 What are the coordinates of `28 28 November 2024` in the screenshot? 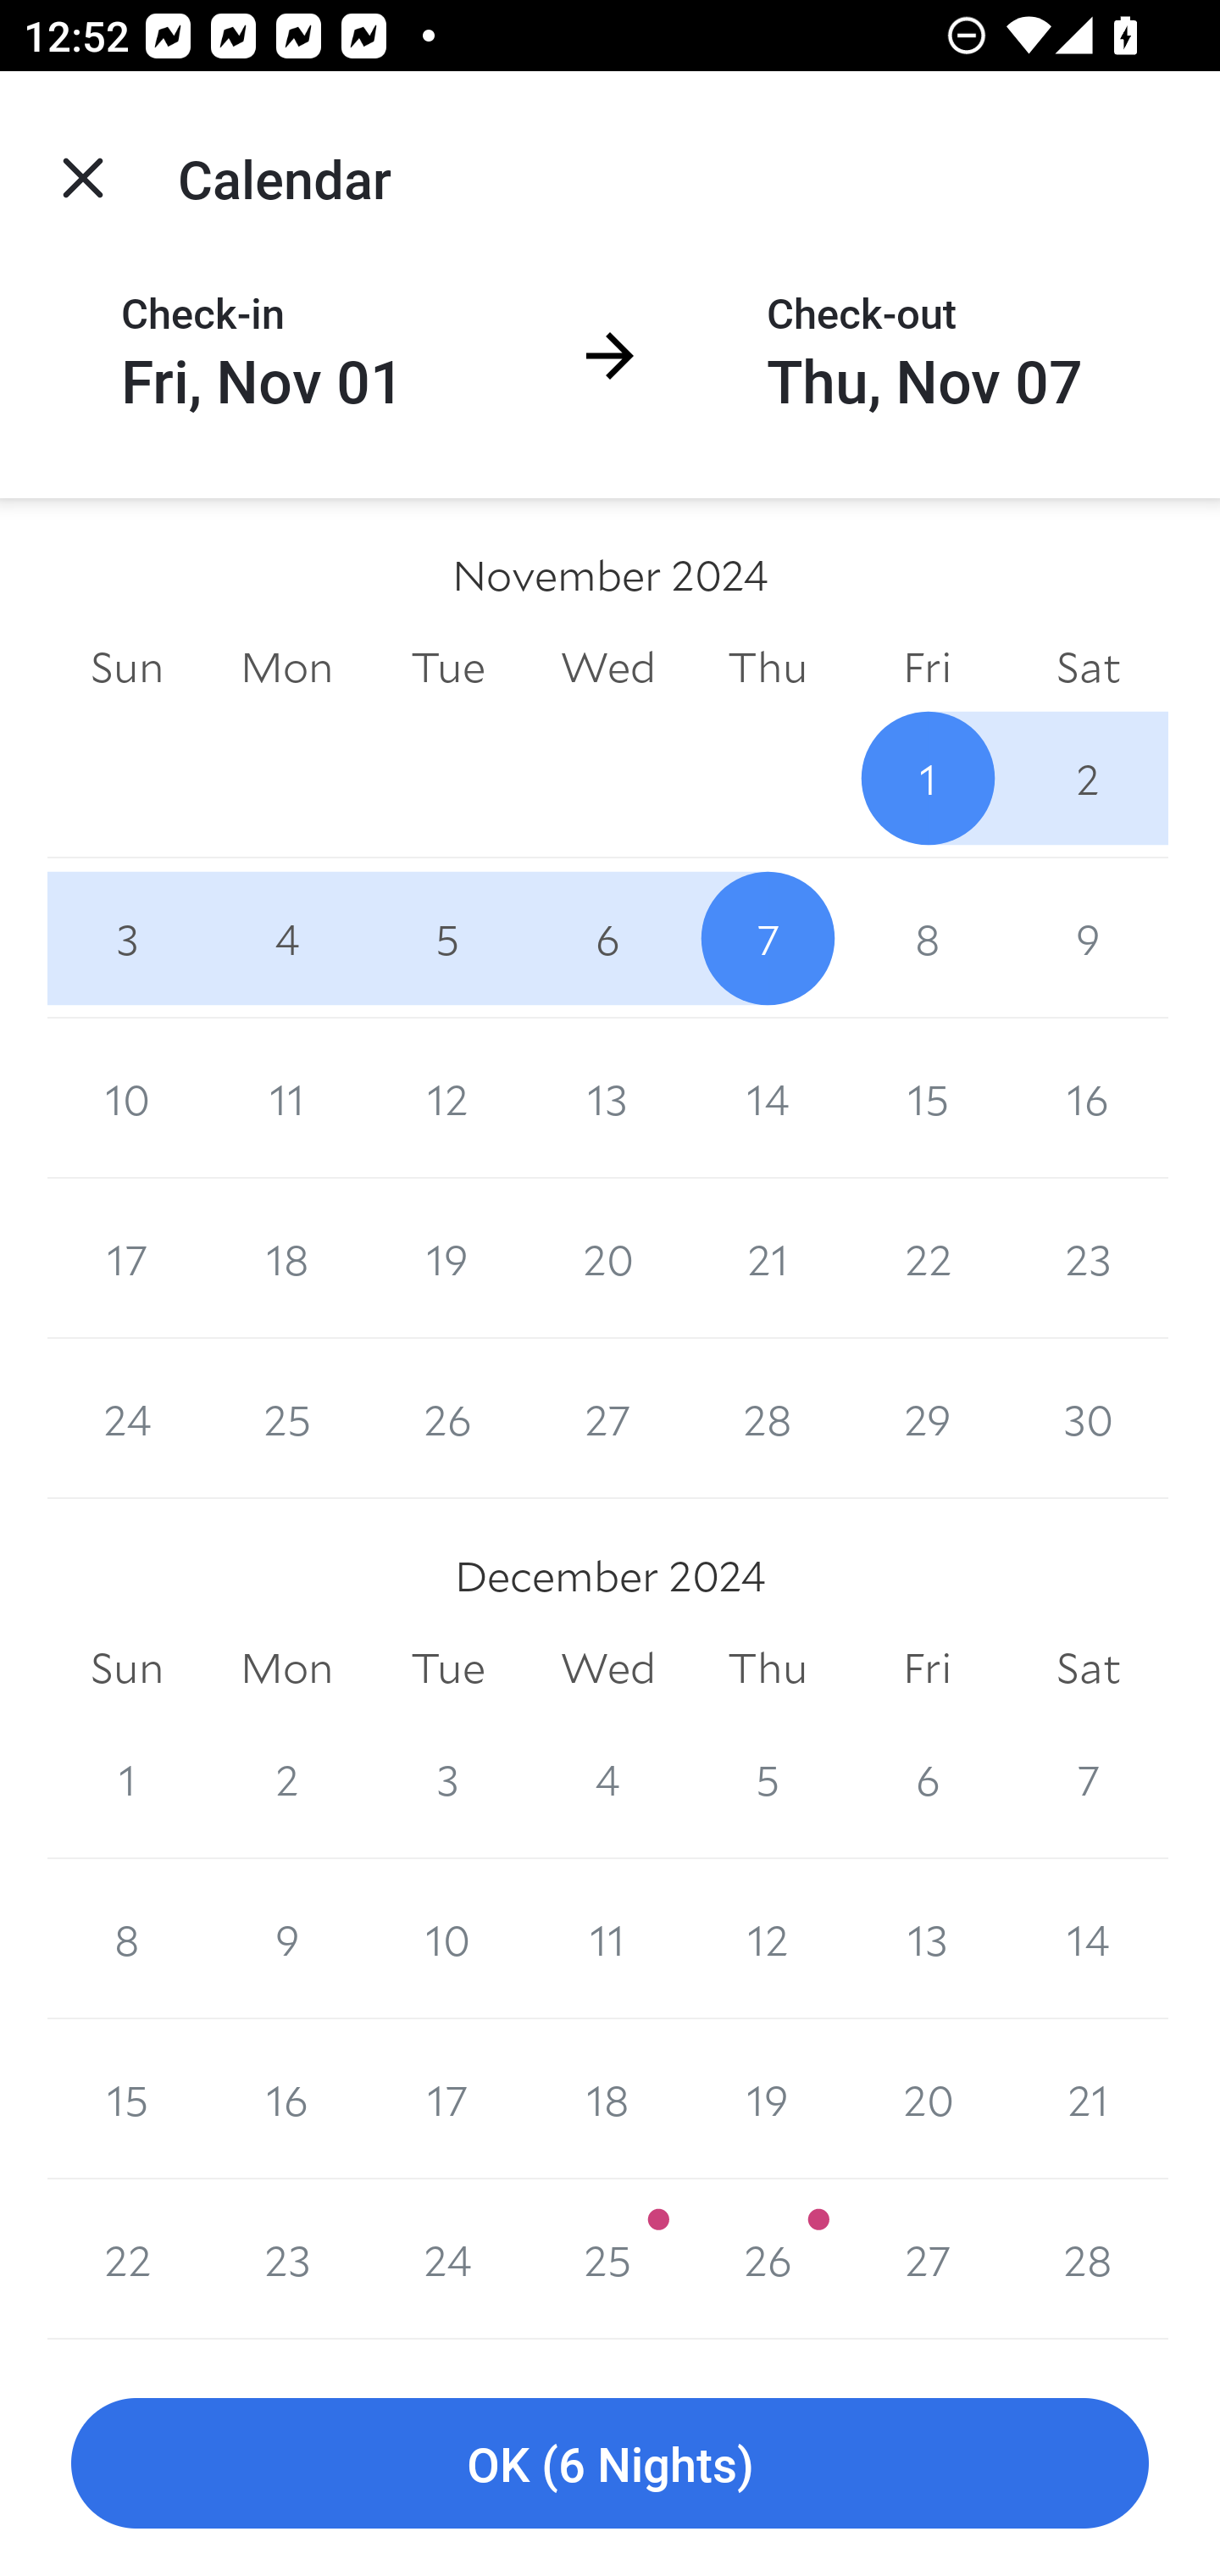 It's located at (768, 1418).